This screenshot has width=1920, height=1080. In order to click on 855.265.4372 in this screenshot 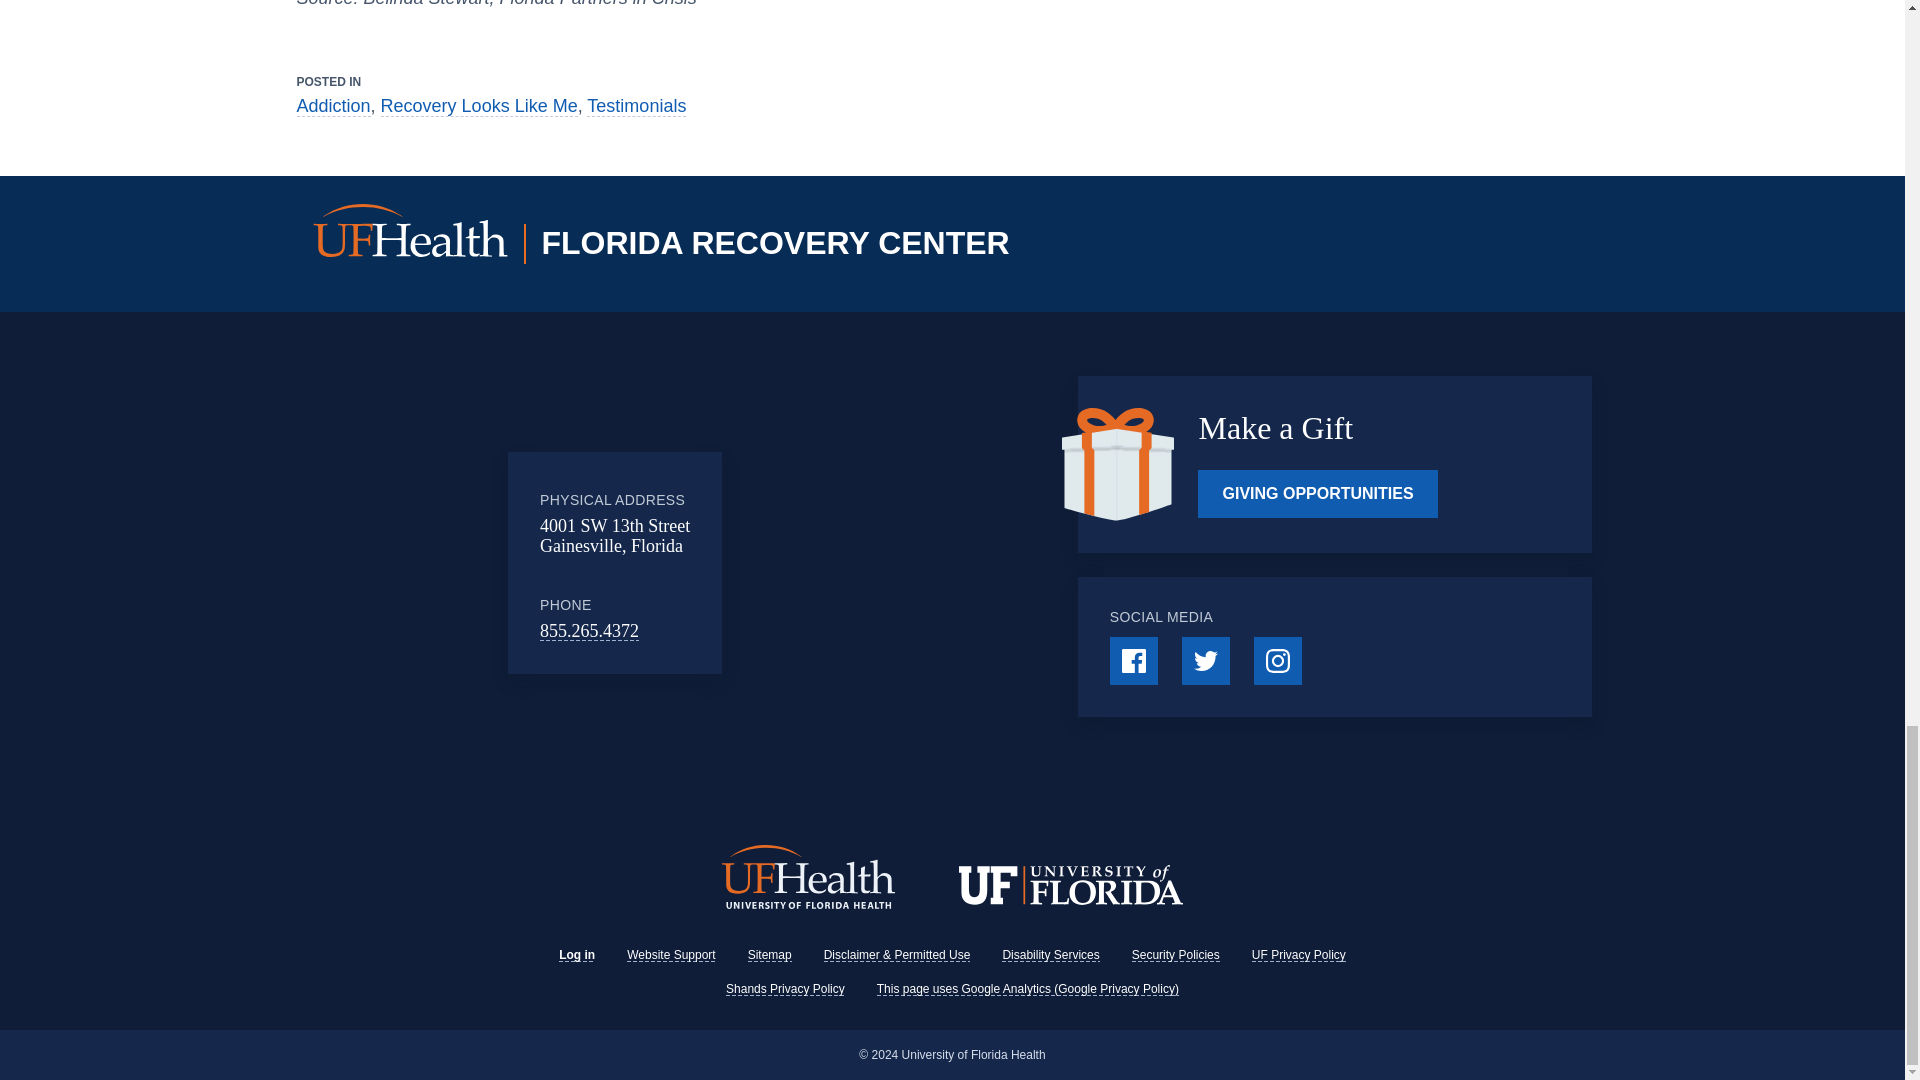, I will do `click(589, 631)`.